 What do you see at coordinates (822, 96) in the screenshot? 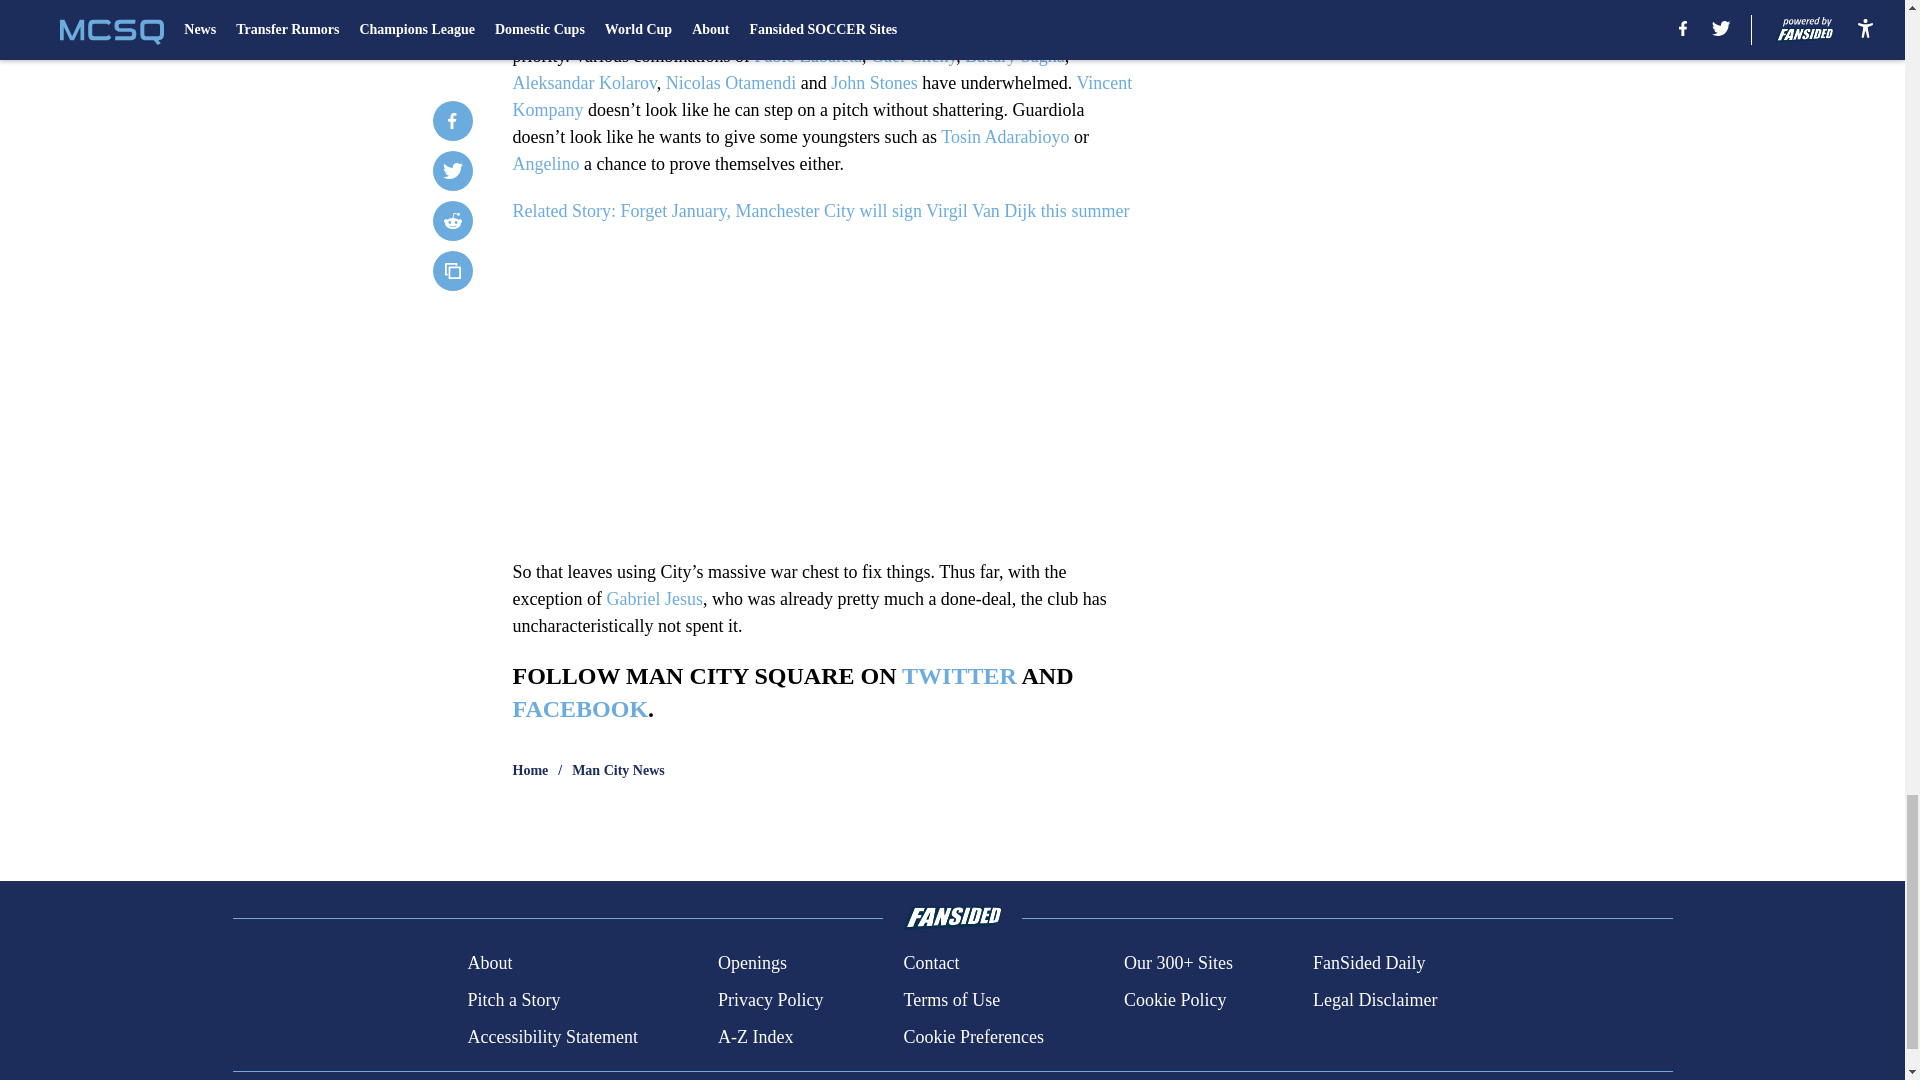
I see `Vincent Kompany` at bounding box center [822, 96].